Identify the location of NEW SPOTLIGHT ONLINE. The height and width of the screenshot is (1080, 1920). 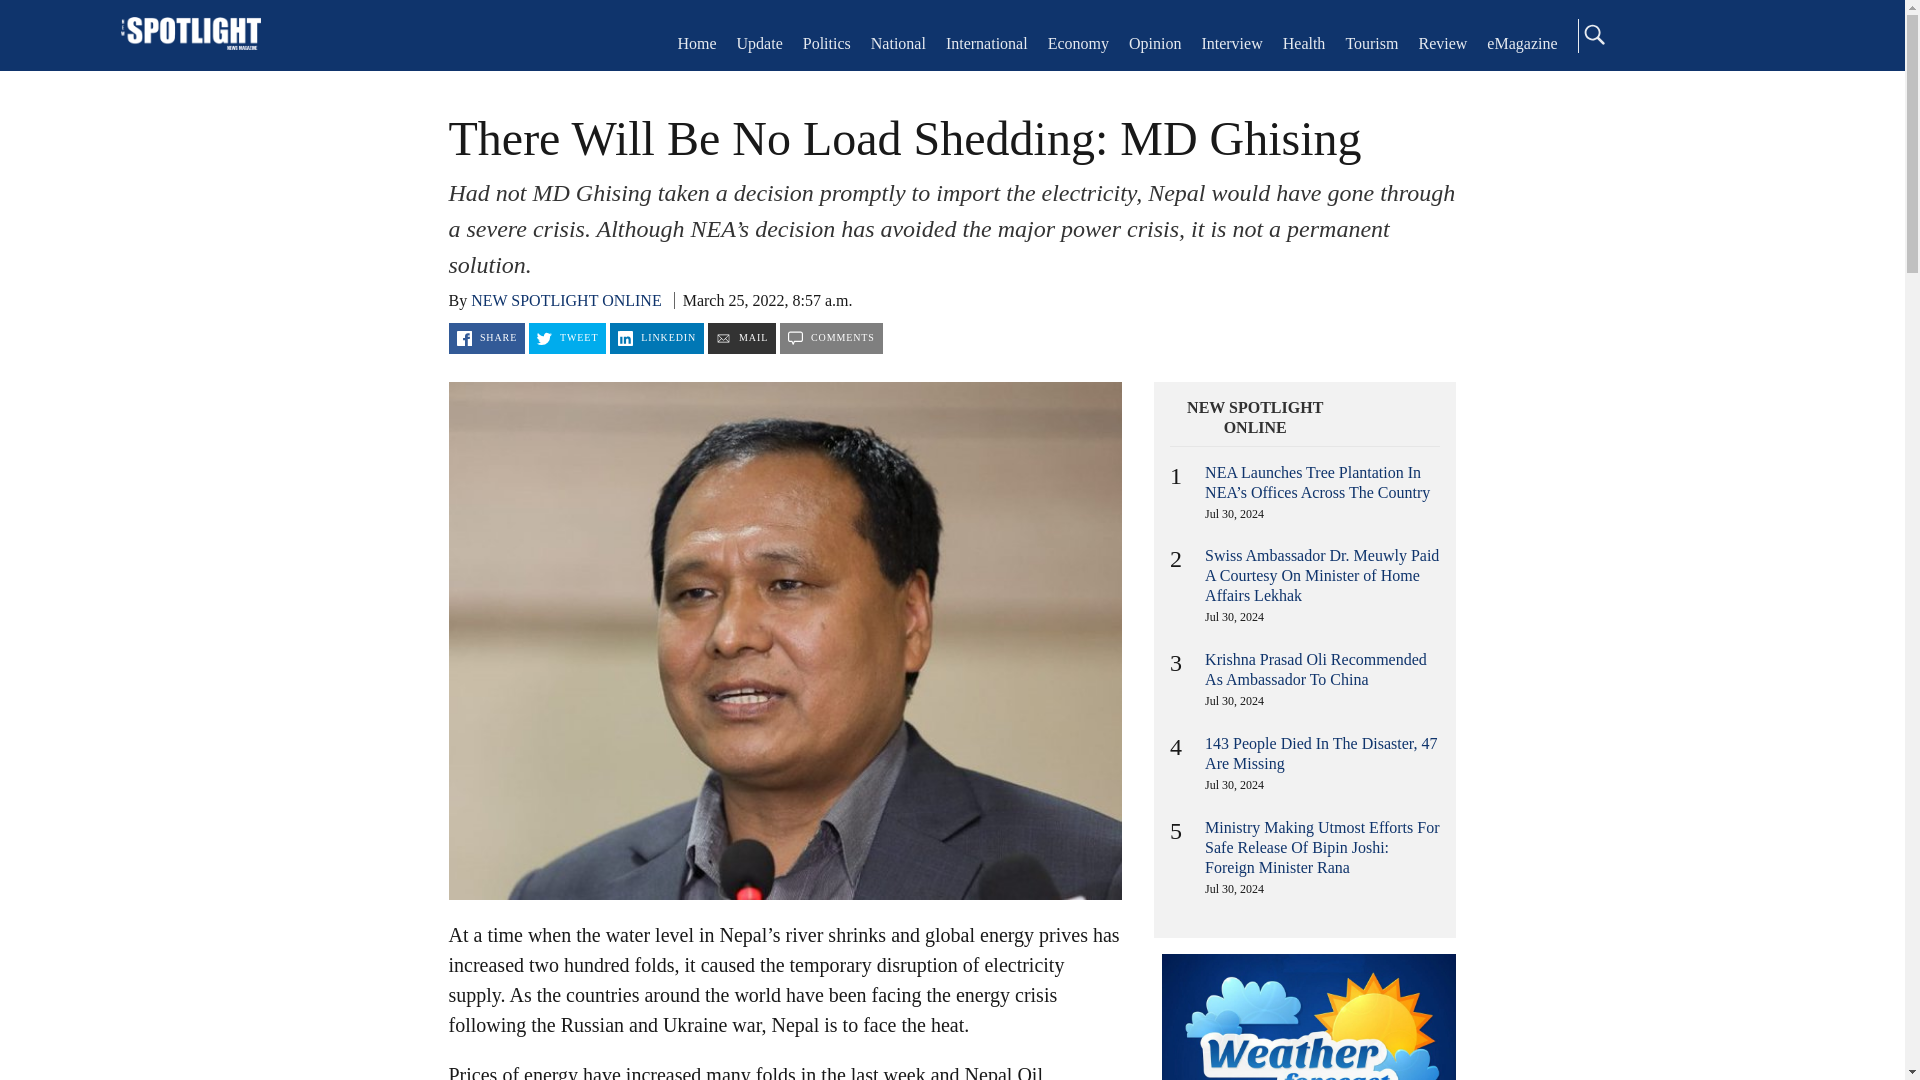
(566, 300).